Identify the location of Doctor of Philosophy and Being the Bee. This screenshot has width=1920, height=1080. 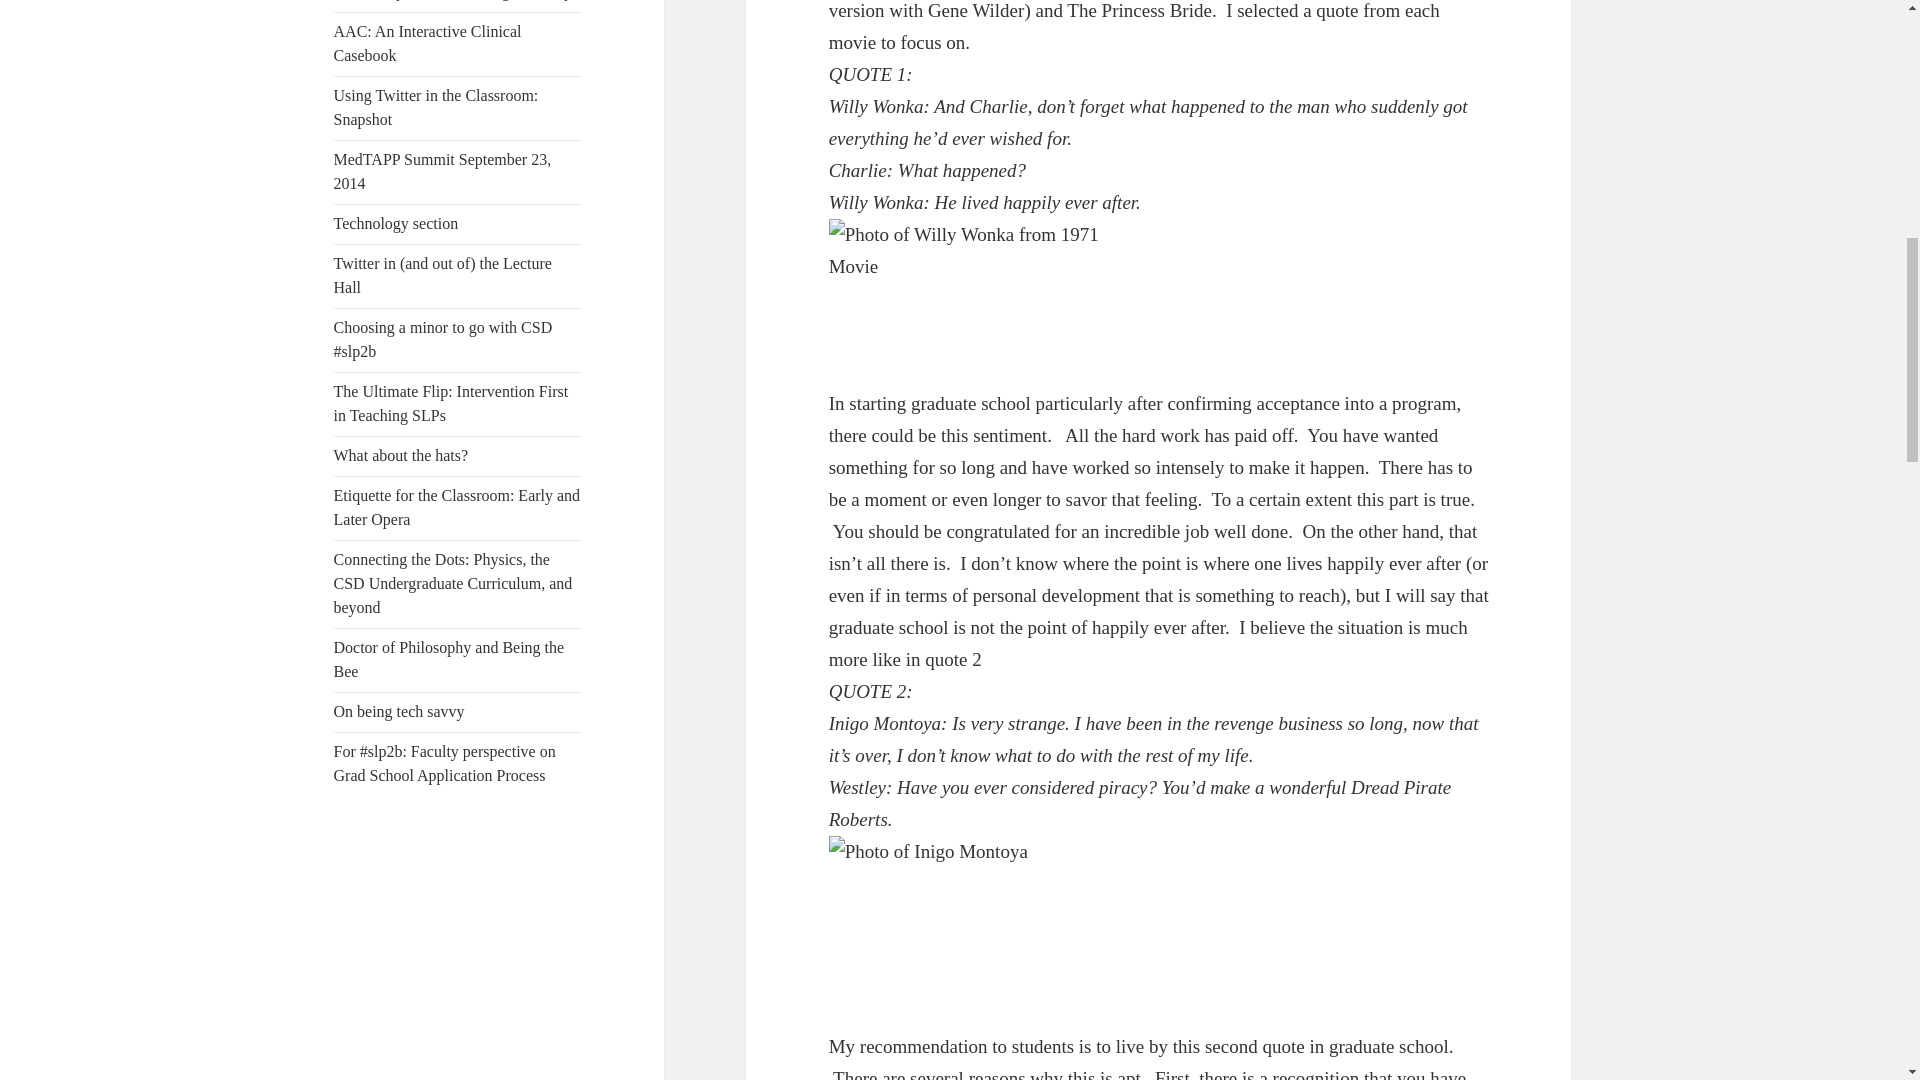
(449, 660).